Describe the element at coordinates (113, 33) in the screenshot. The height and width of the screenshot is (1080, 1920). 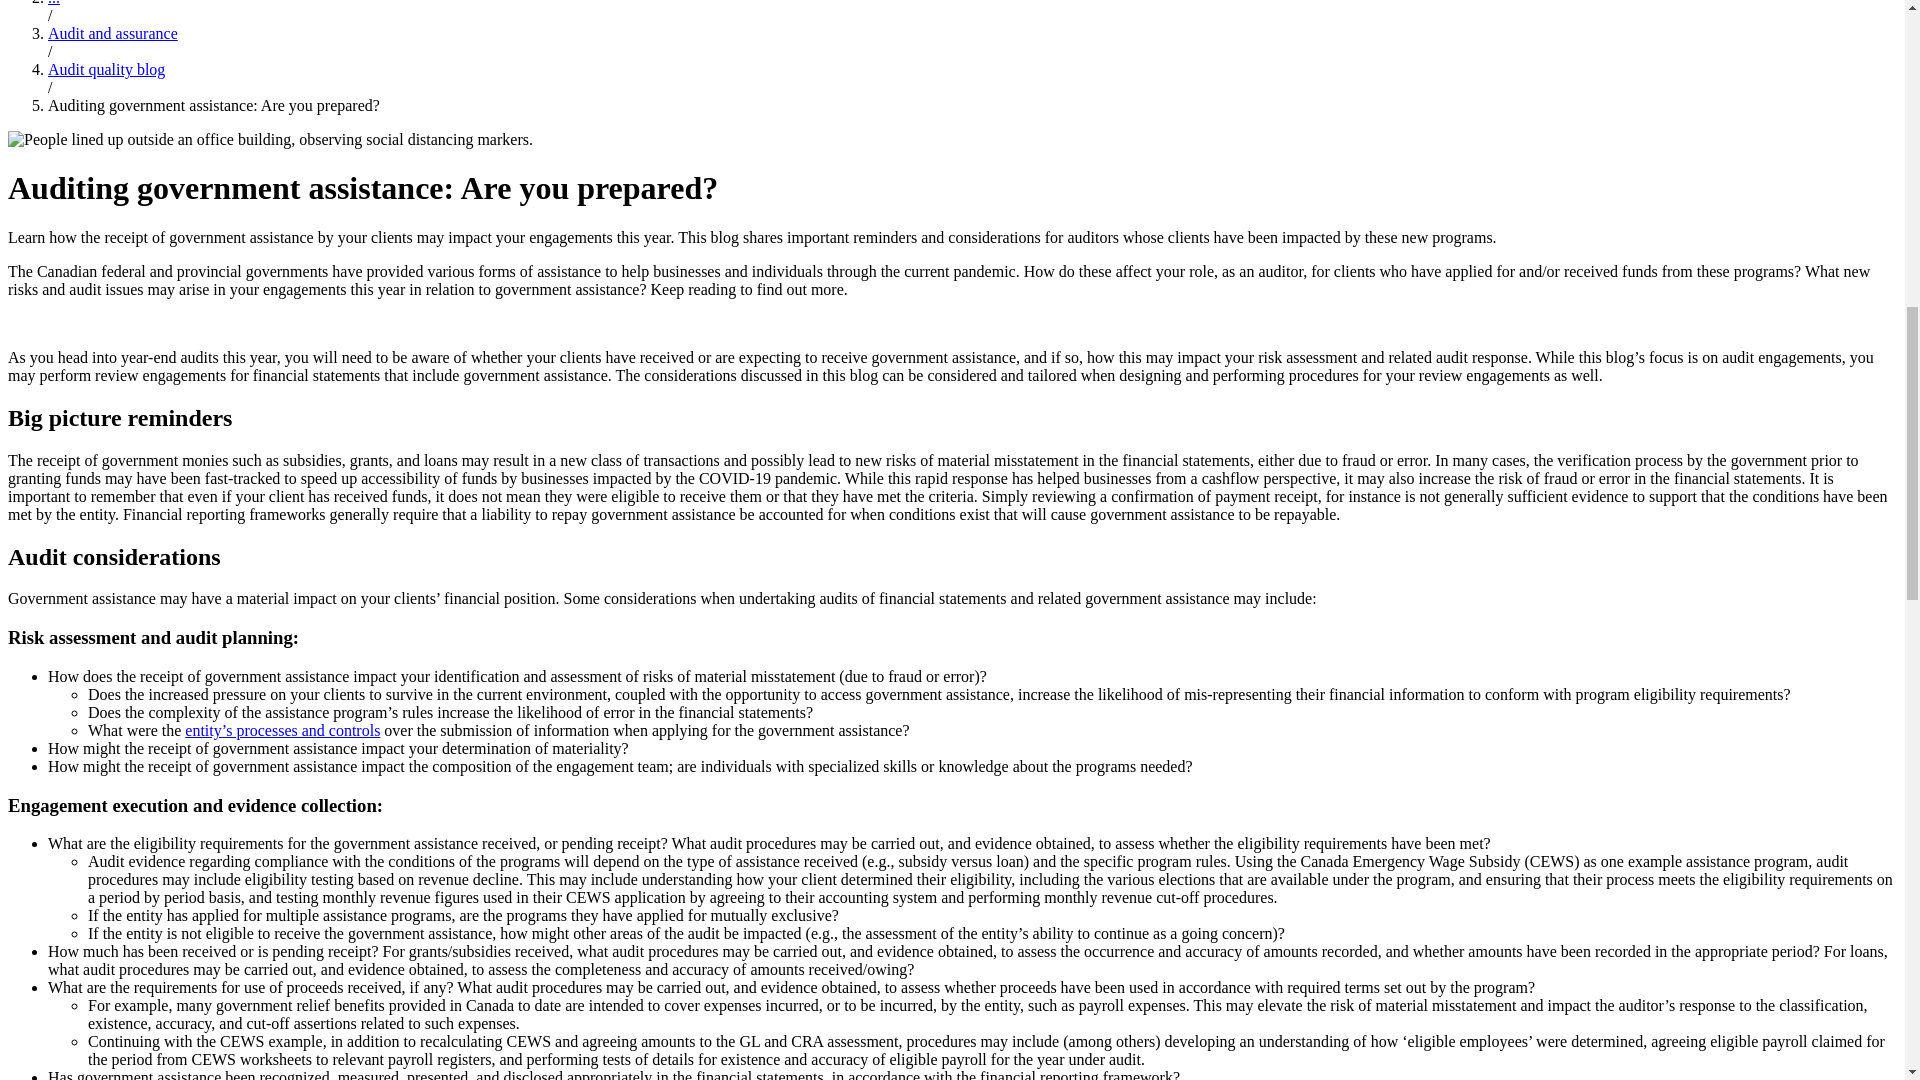
I see `Audit and assurance` at that location.